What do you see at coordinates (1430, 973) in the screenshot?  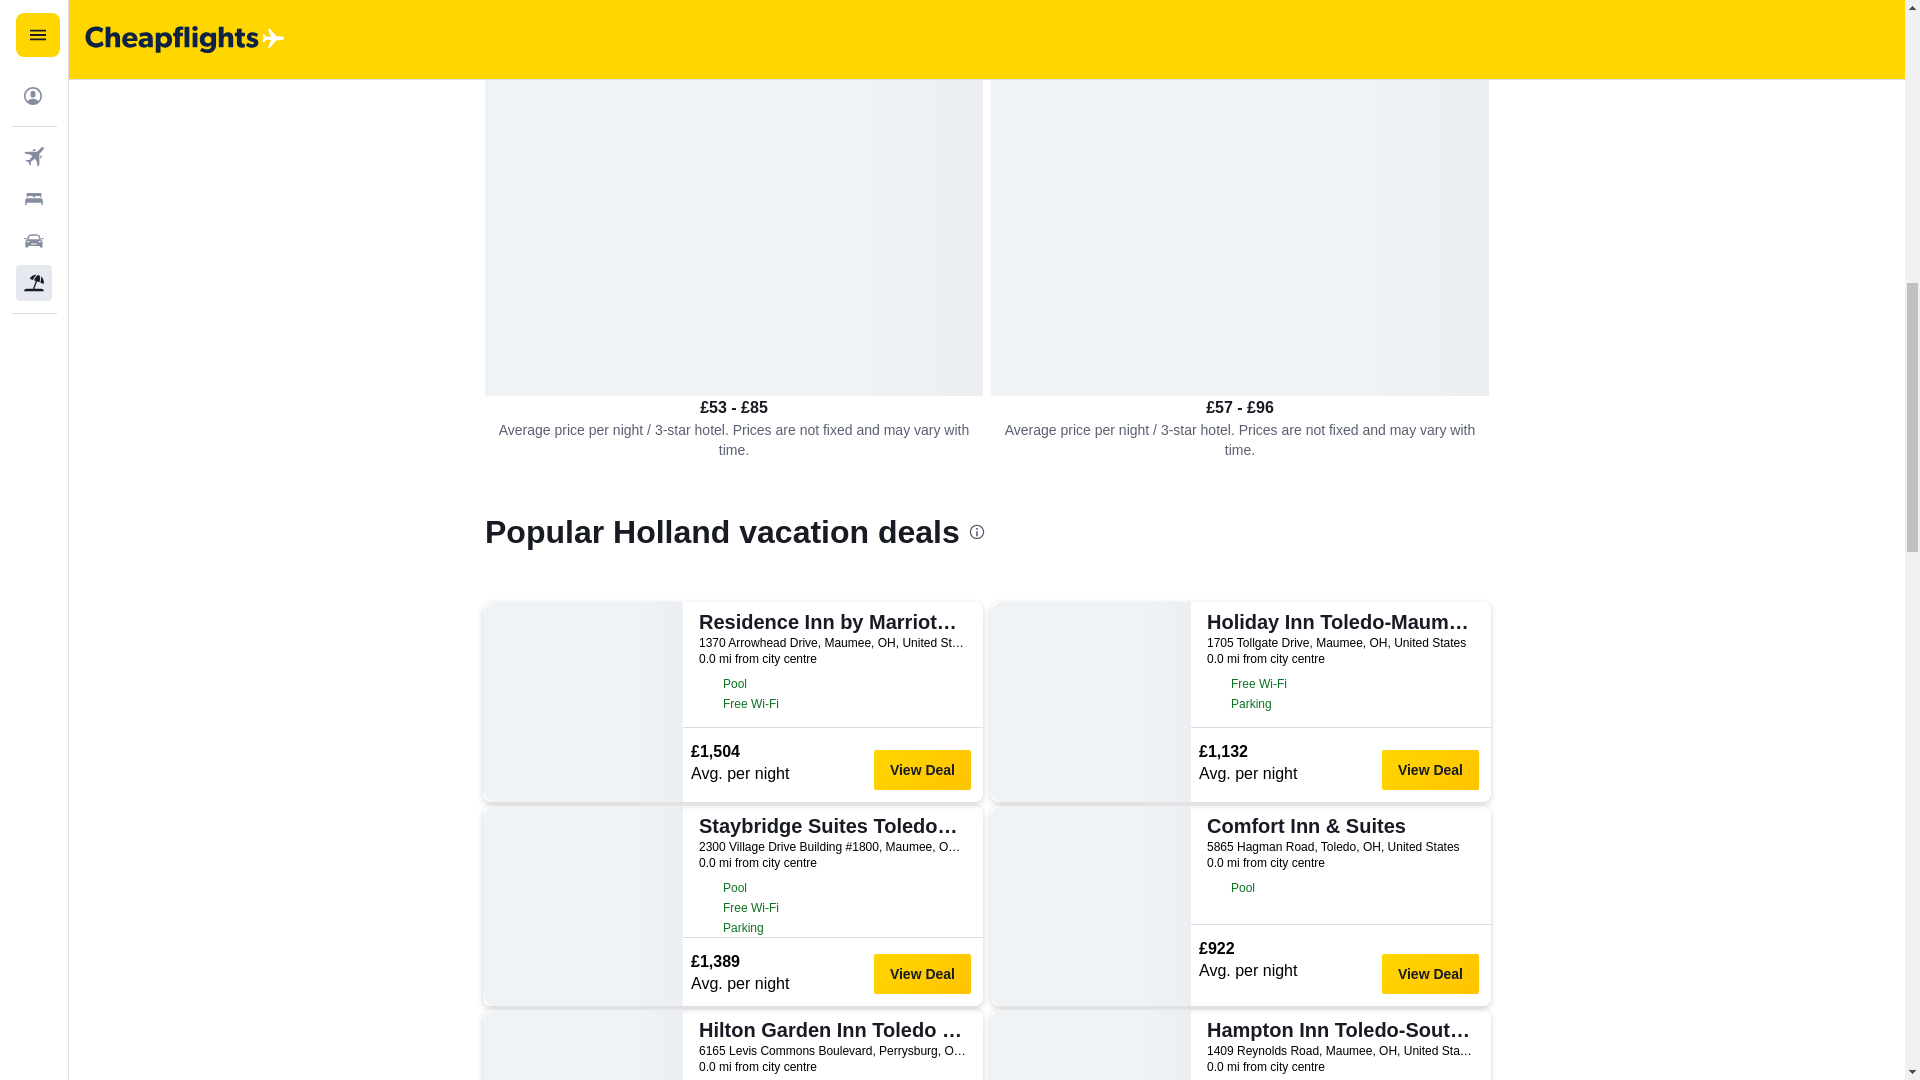 I see `View Deal` at bounding box center [1430, 973].